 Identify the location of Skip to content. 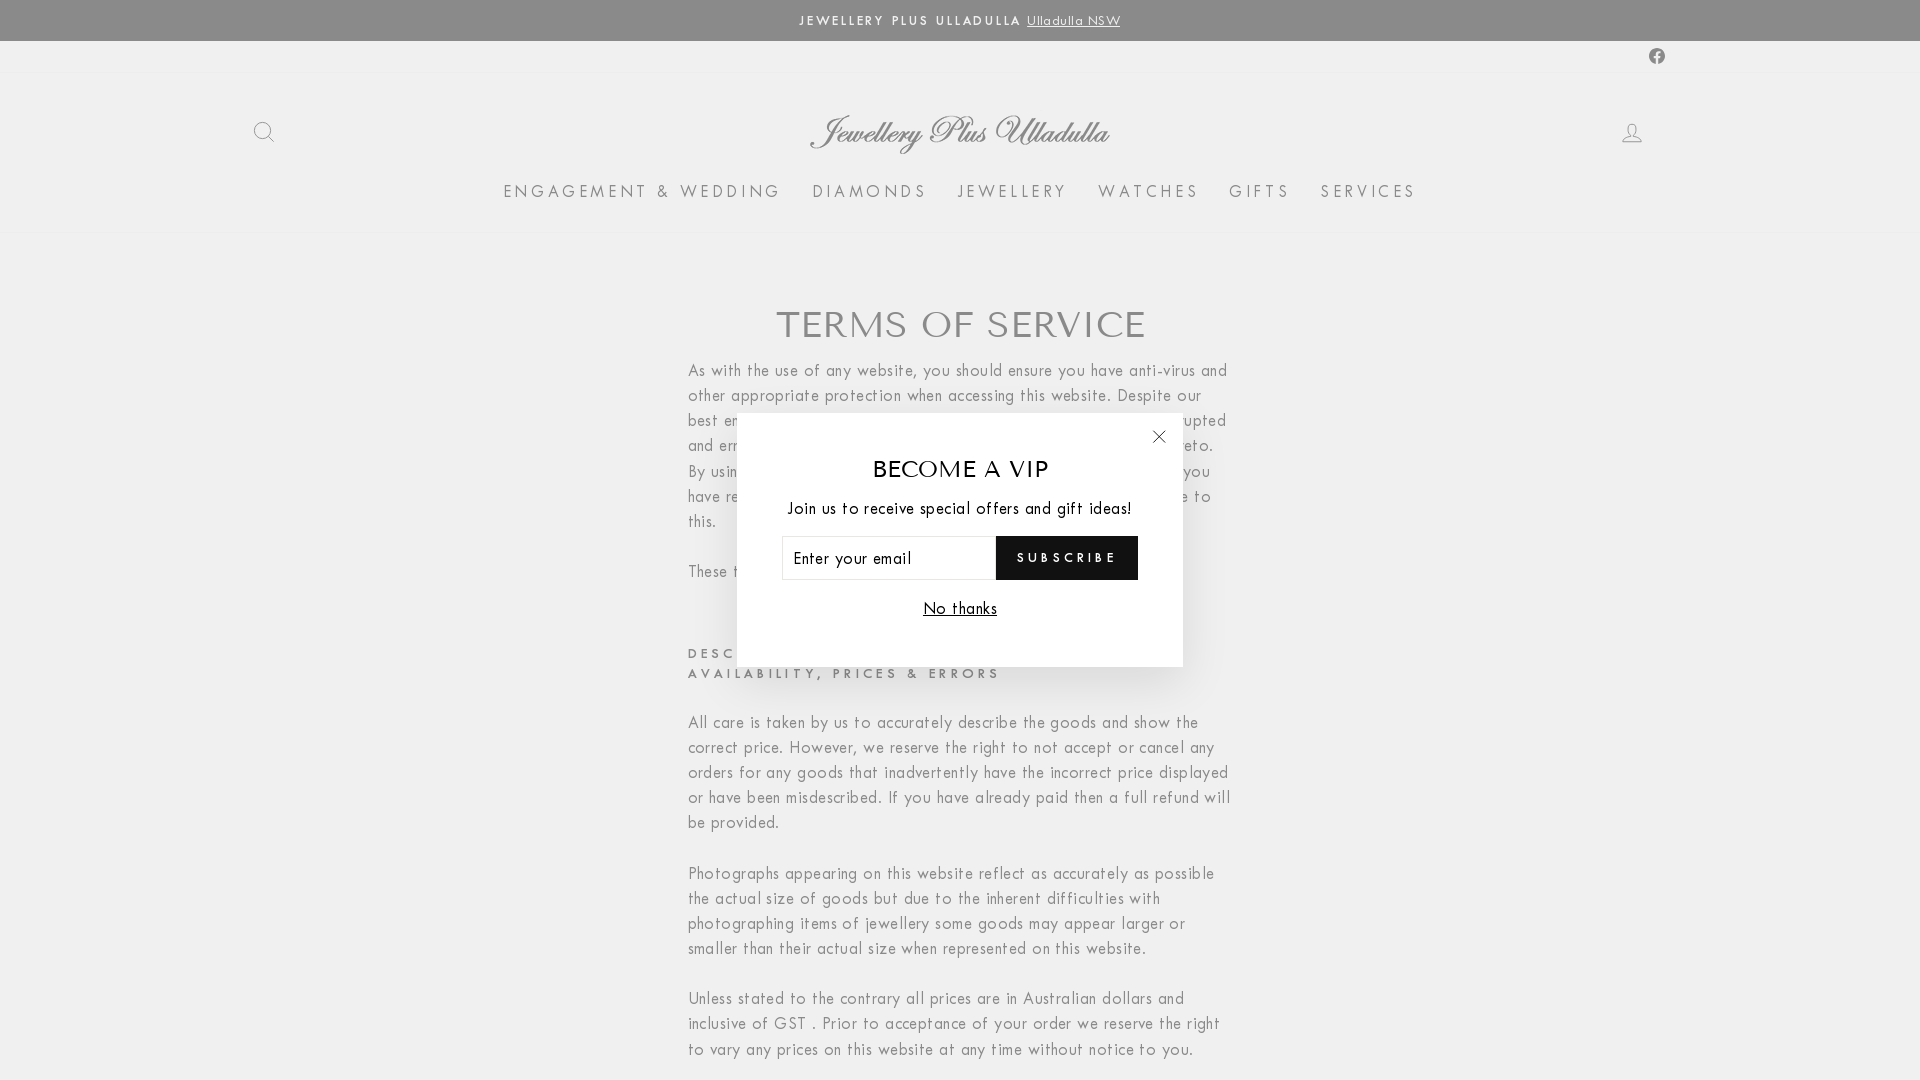
(0, 0).